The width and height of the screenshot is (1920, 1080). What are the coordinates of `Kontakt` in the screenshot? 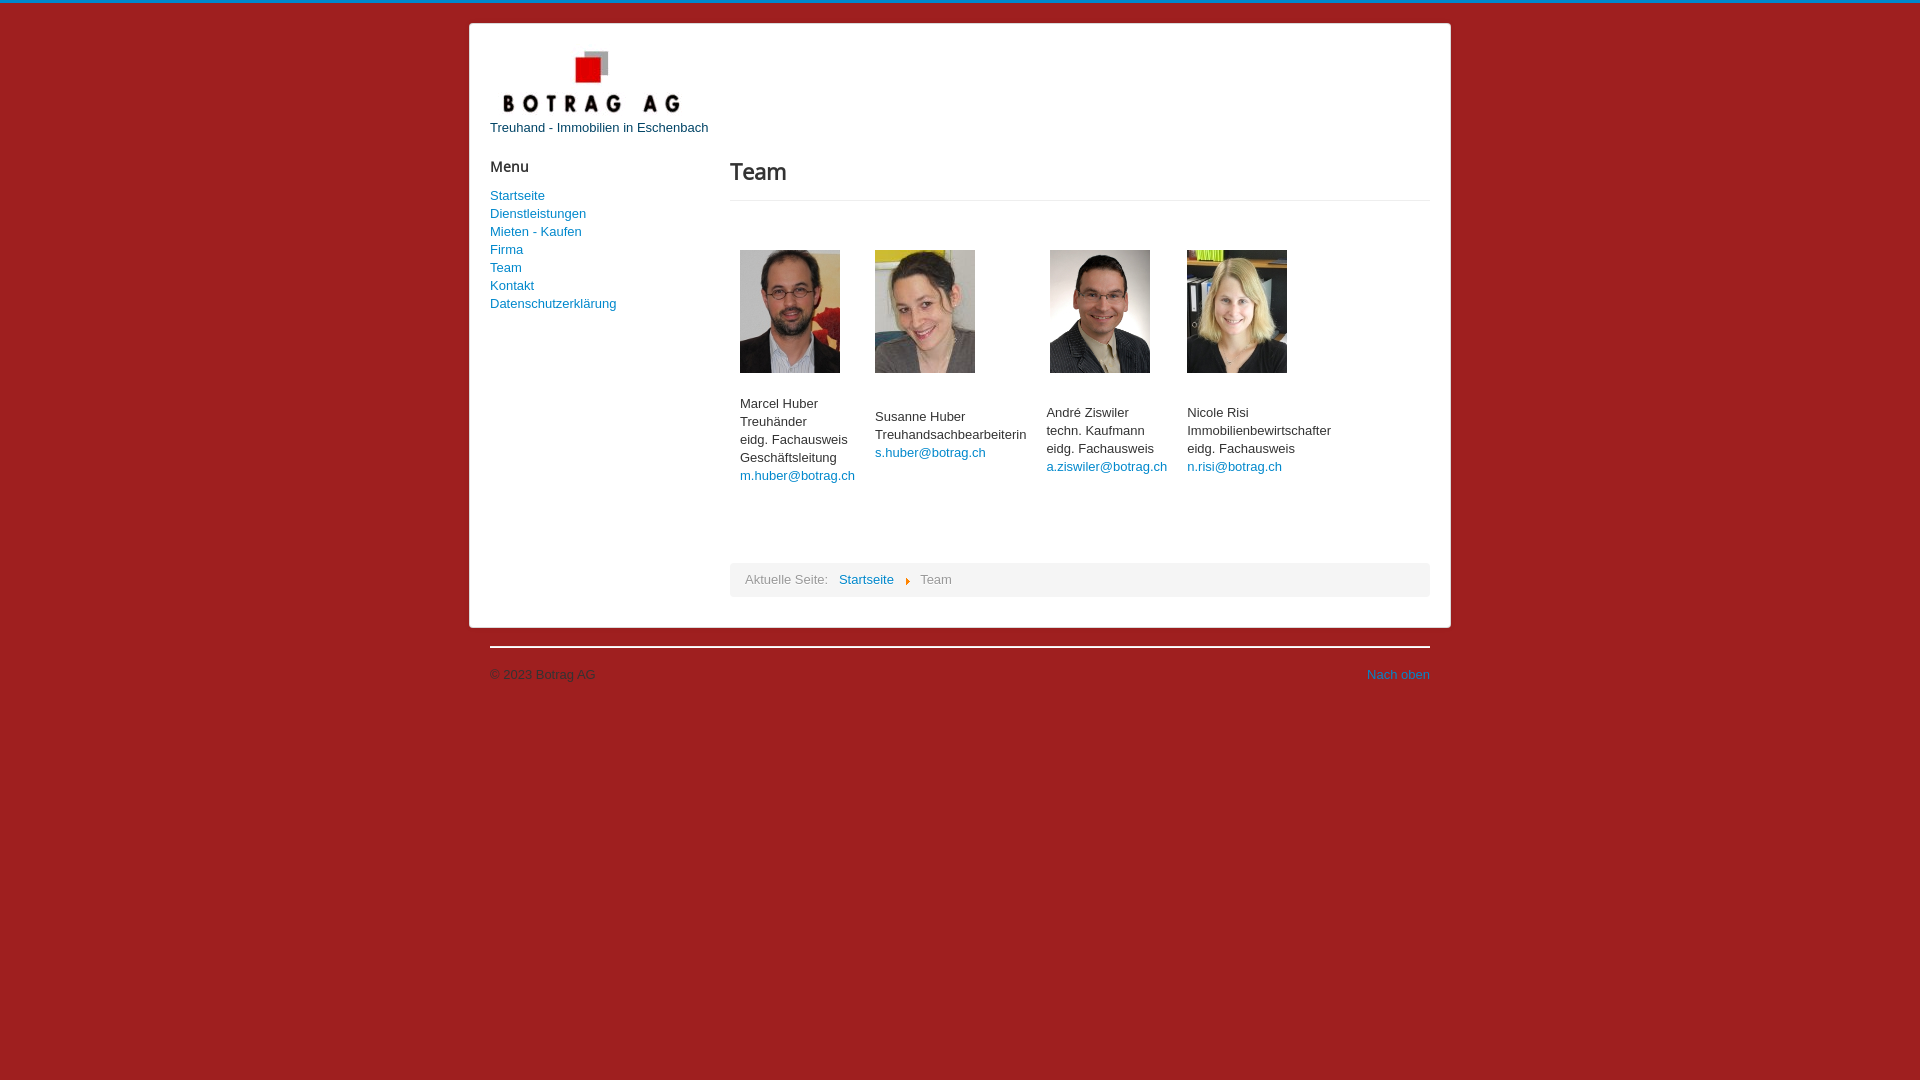 It's located at (600, 286).